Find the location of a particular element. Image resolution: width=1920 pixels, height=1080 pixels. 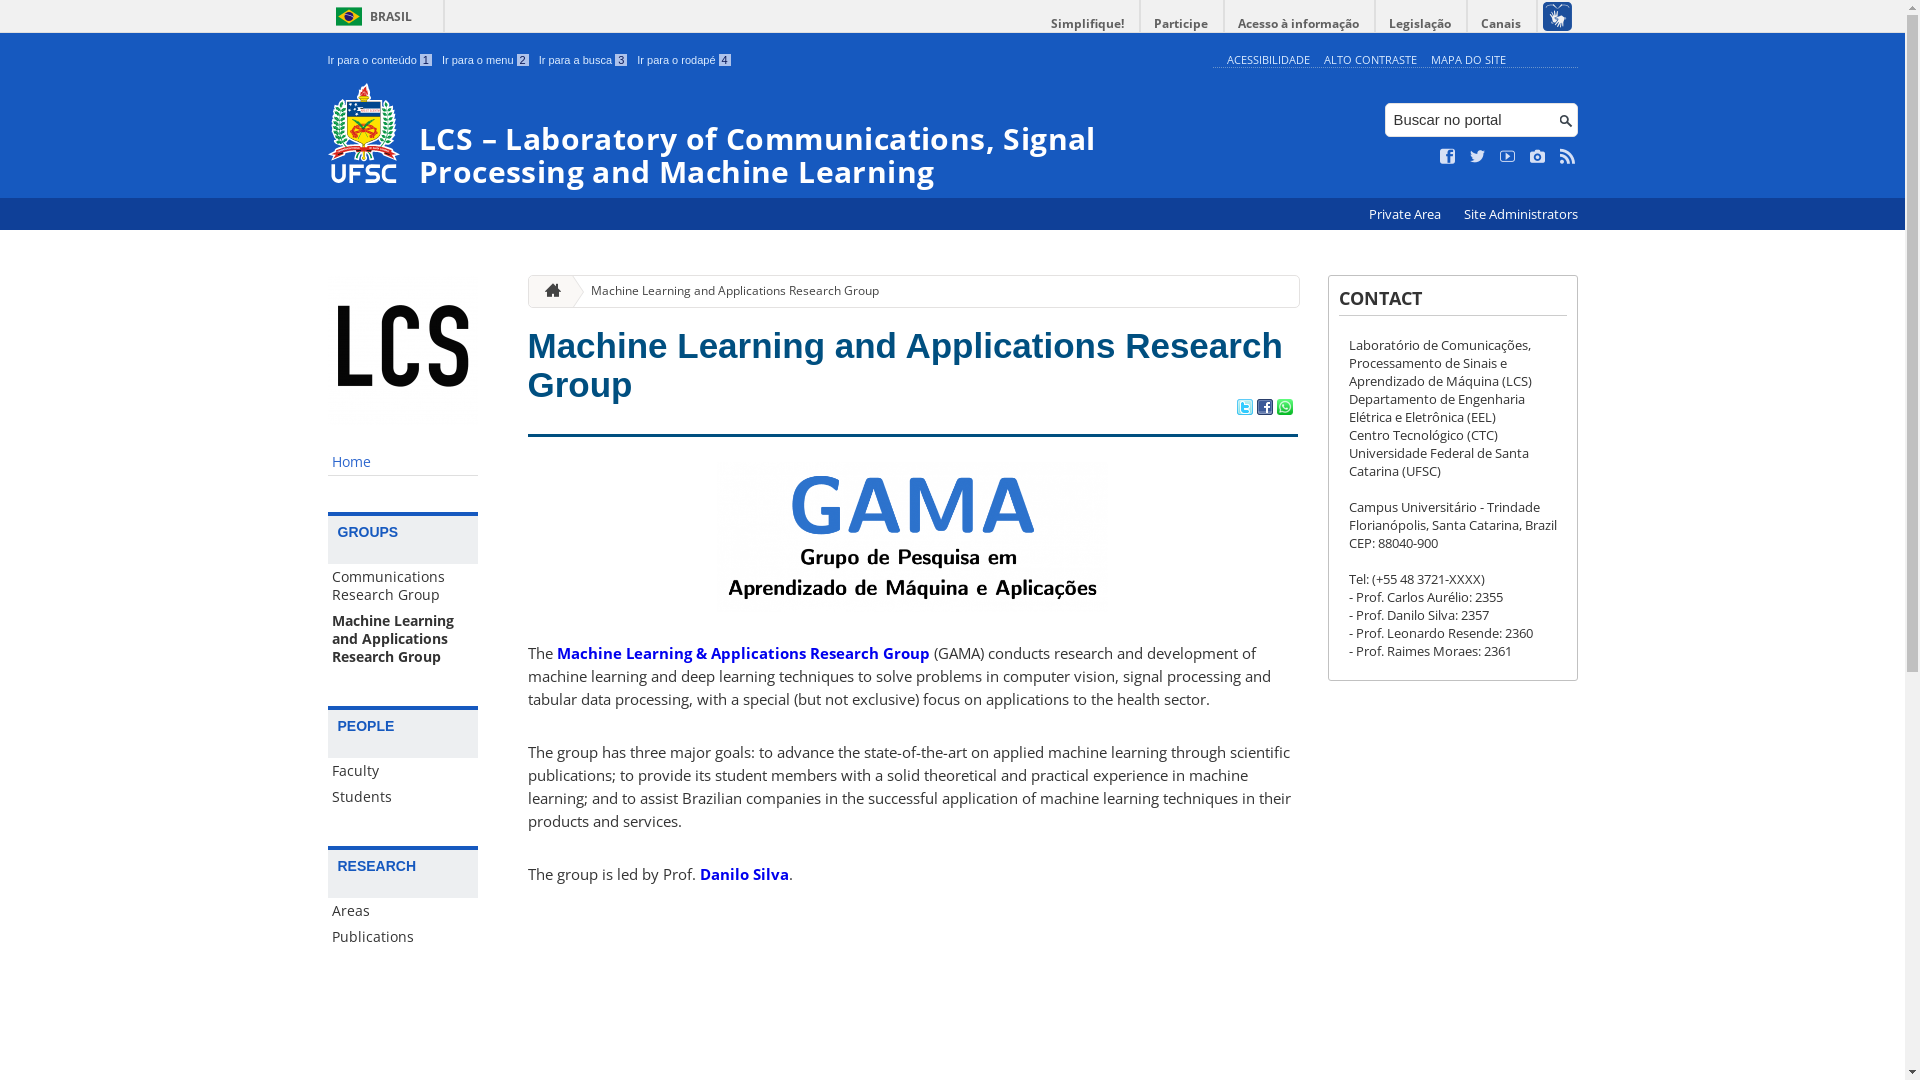

Canais is located at coordinates (1502, 24).